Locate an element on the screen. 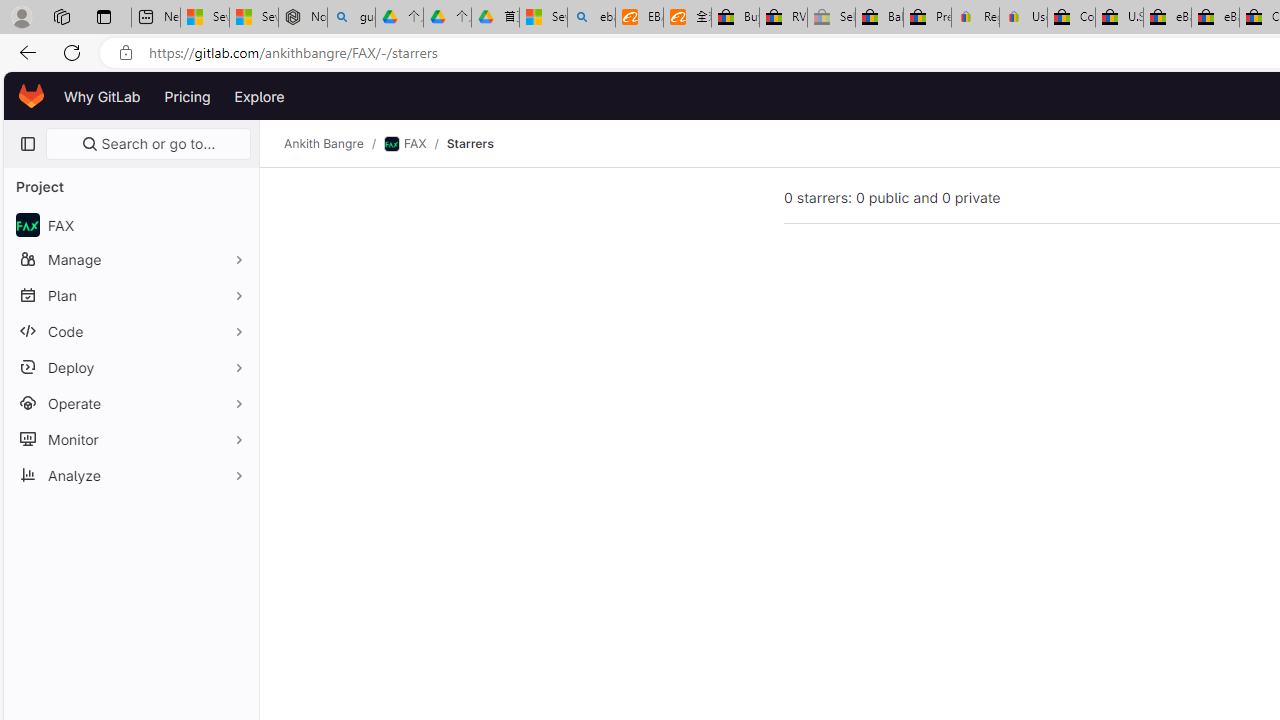 The image size is (1280, 720). Baby Keepsakes & Announcements for sale | eBay is located at coordinates (879, 18).